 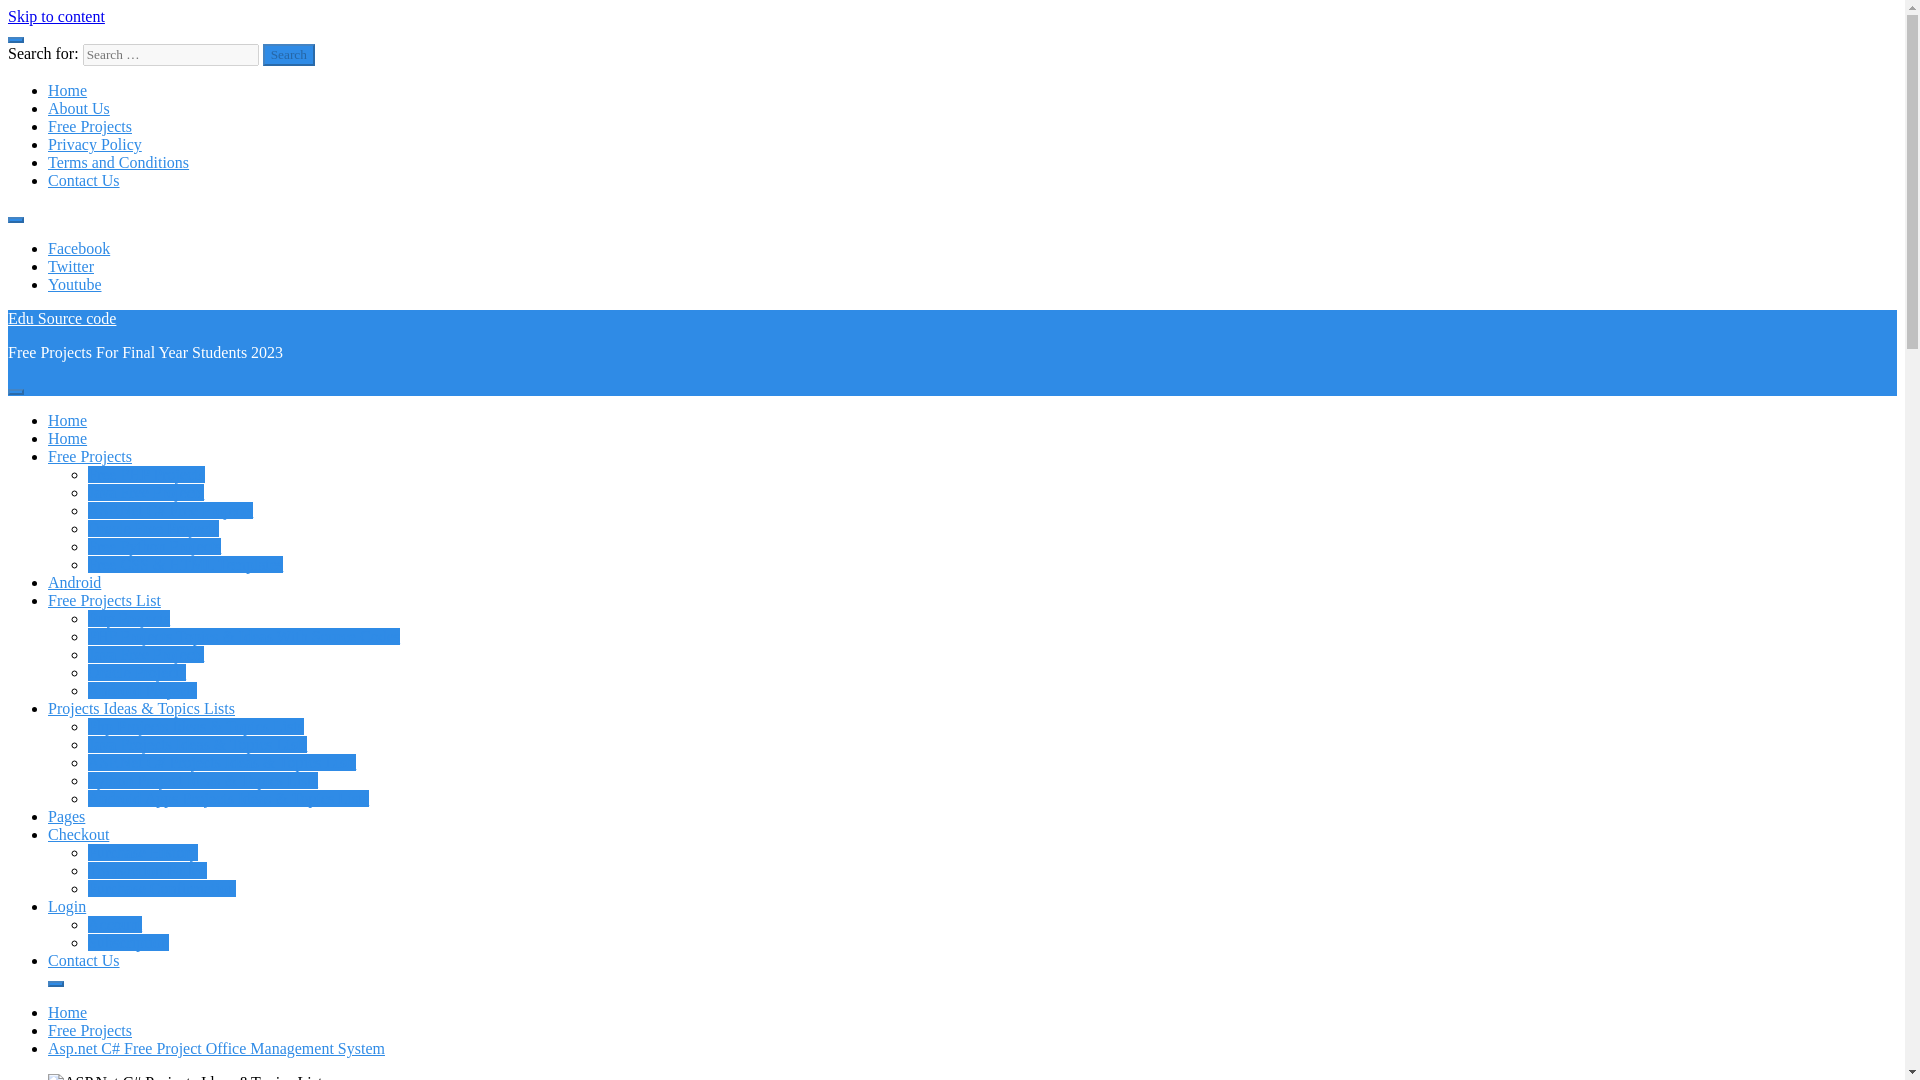 What do you see at coordinates (104, 600) in the screenshot?
I see `Projects List` at bounding box center [104, 600].